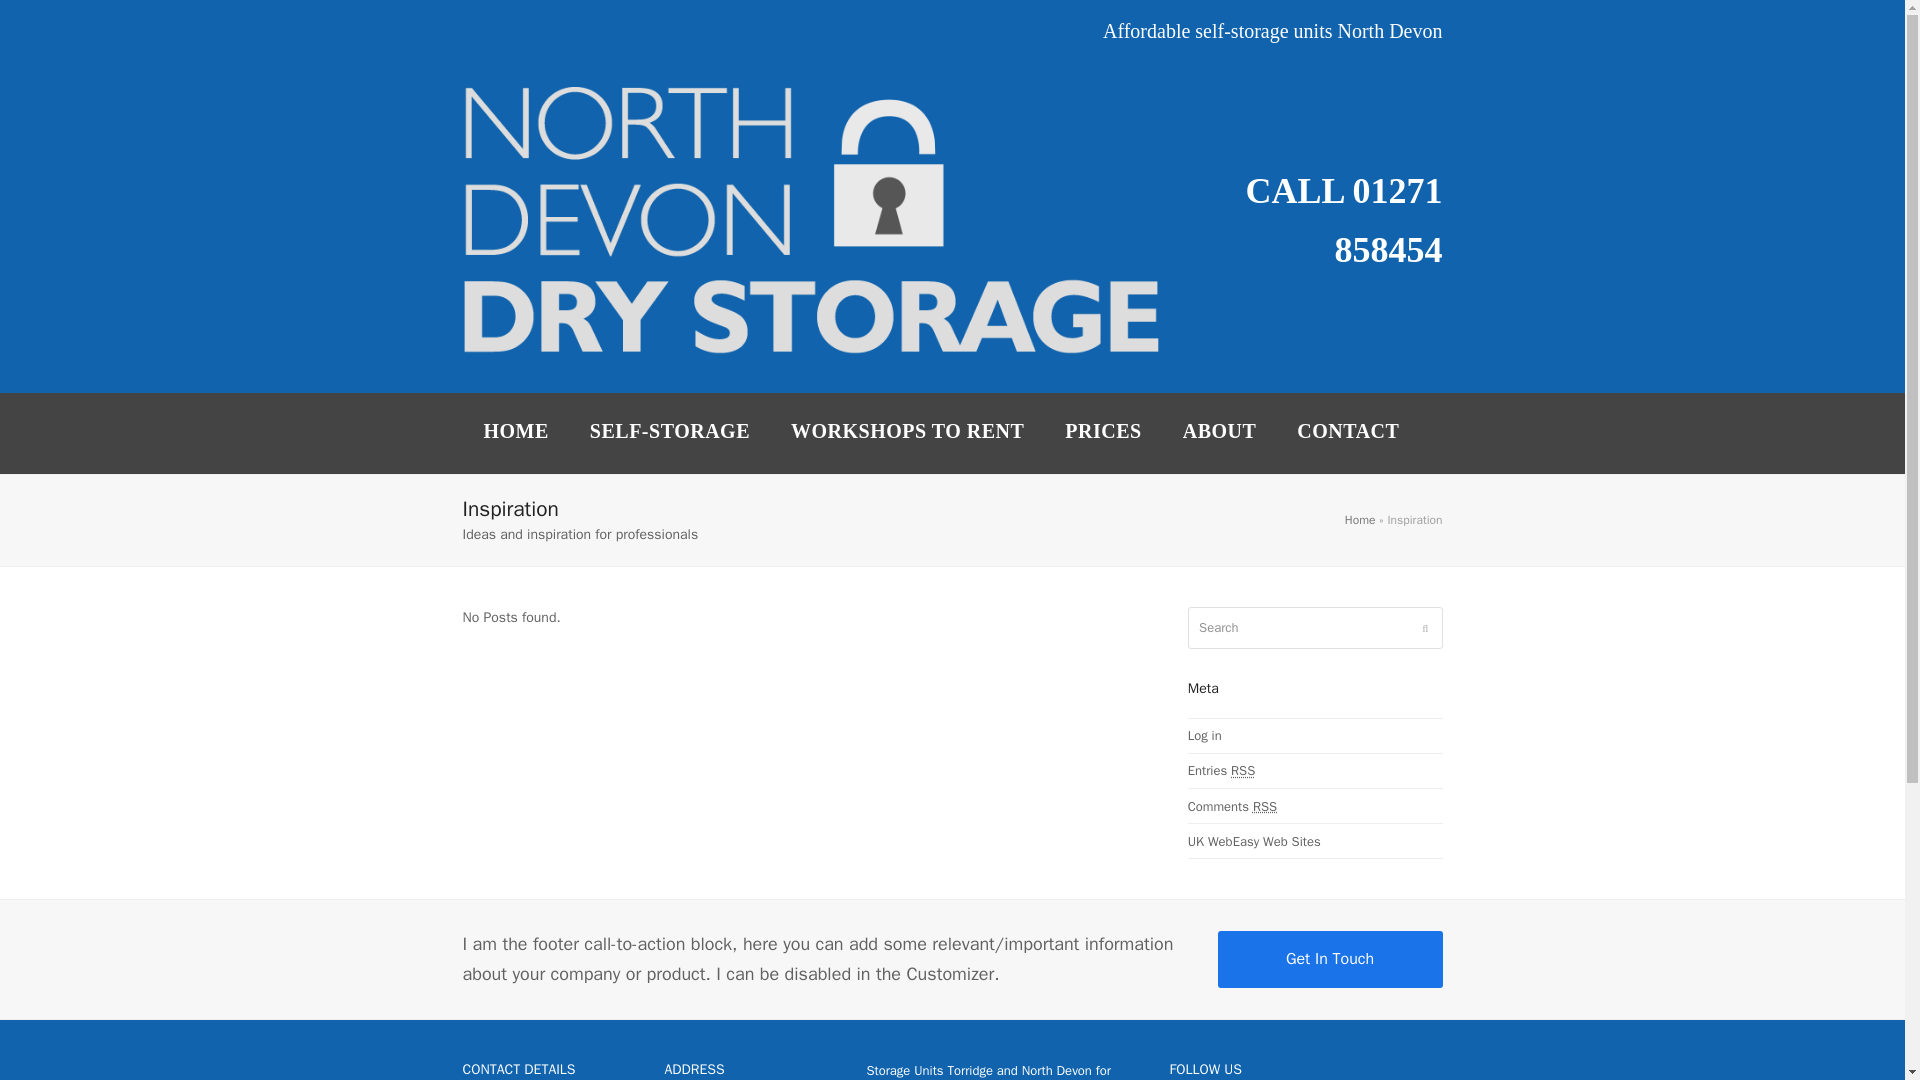 This screenshot has height=1080, width=1920. Describe the element at coordinates (1222, 770) in the screenshot. I see `Syndicate this site using RSS 2.0` at that location.